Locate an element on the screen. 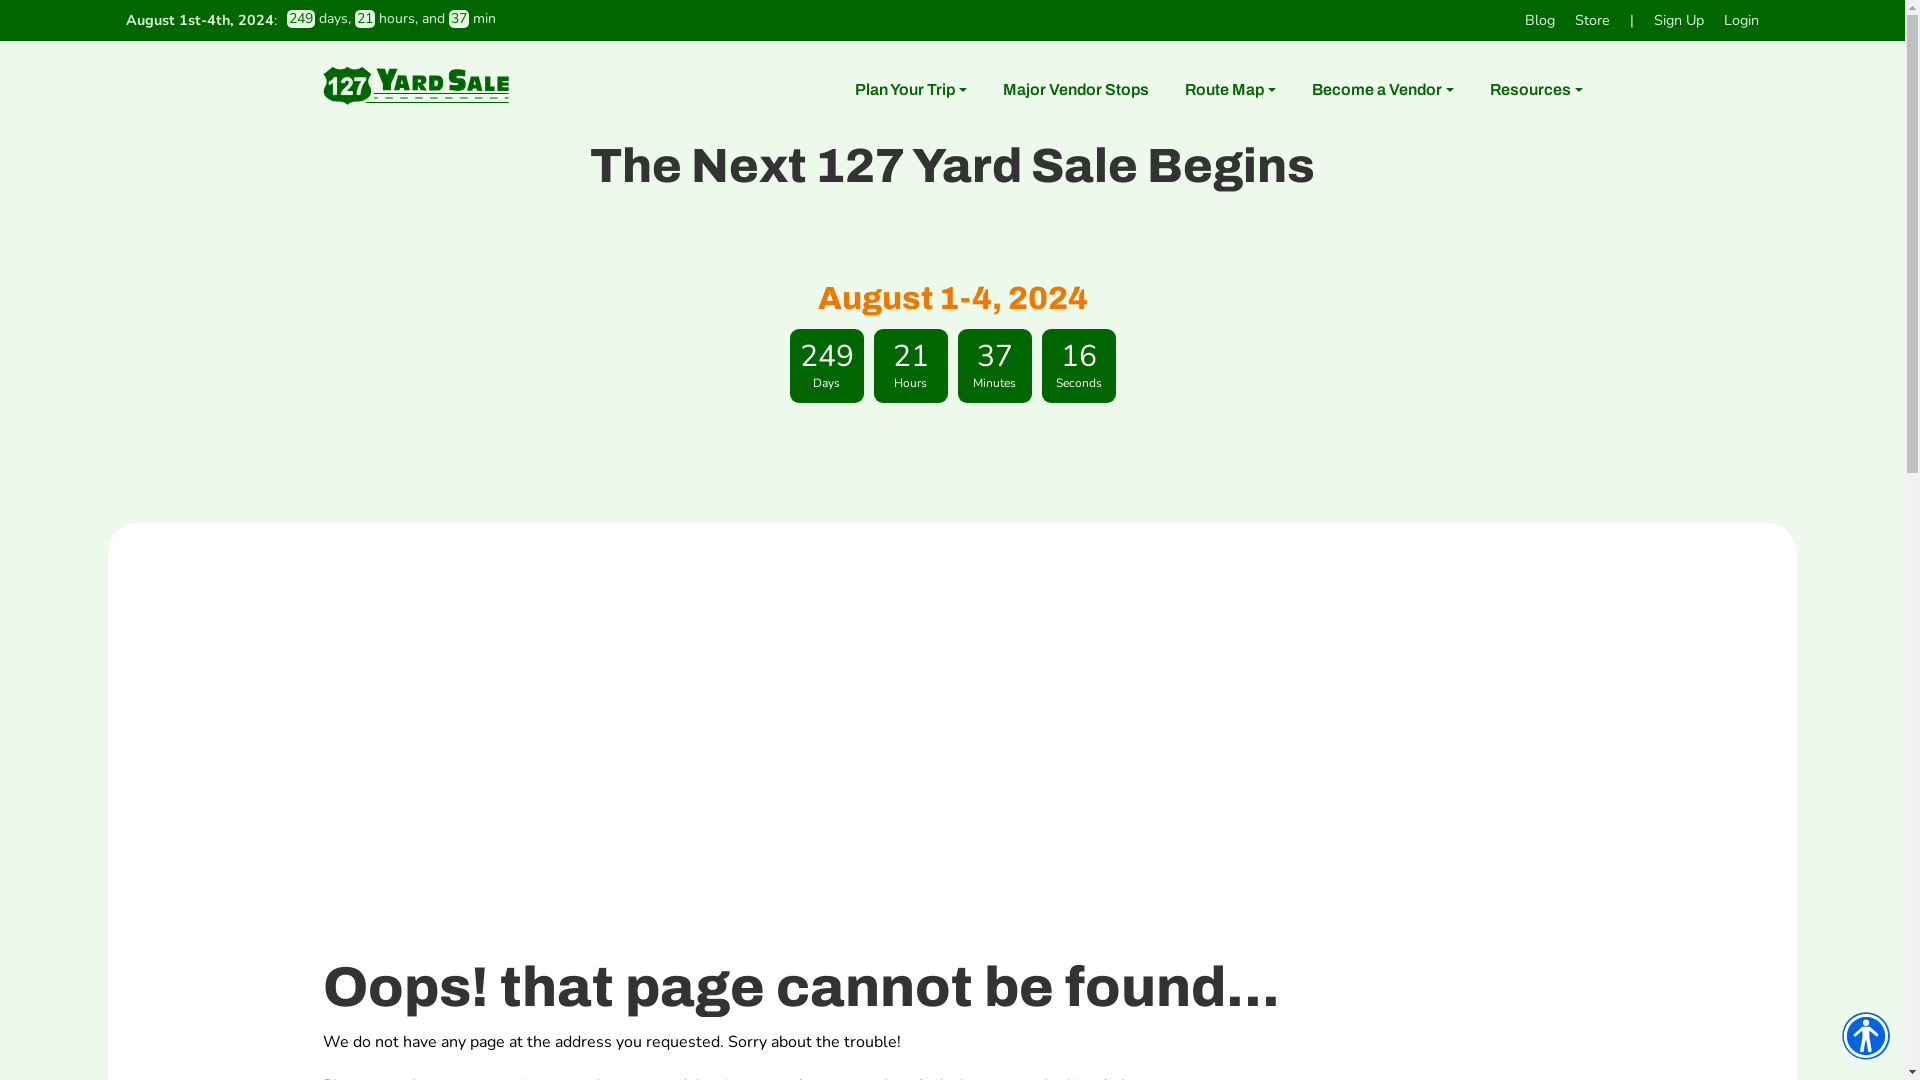 The image size is (1920, 1080). Route Map is located at coordinates (1230, 90).